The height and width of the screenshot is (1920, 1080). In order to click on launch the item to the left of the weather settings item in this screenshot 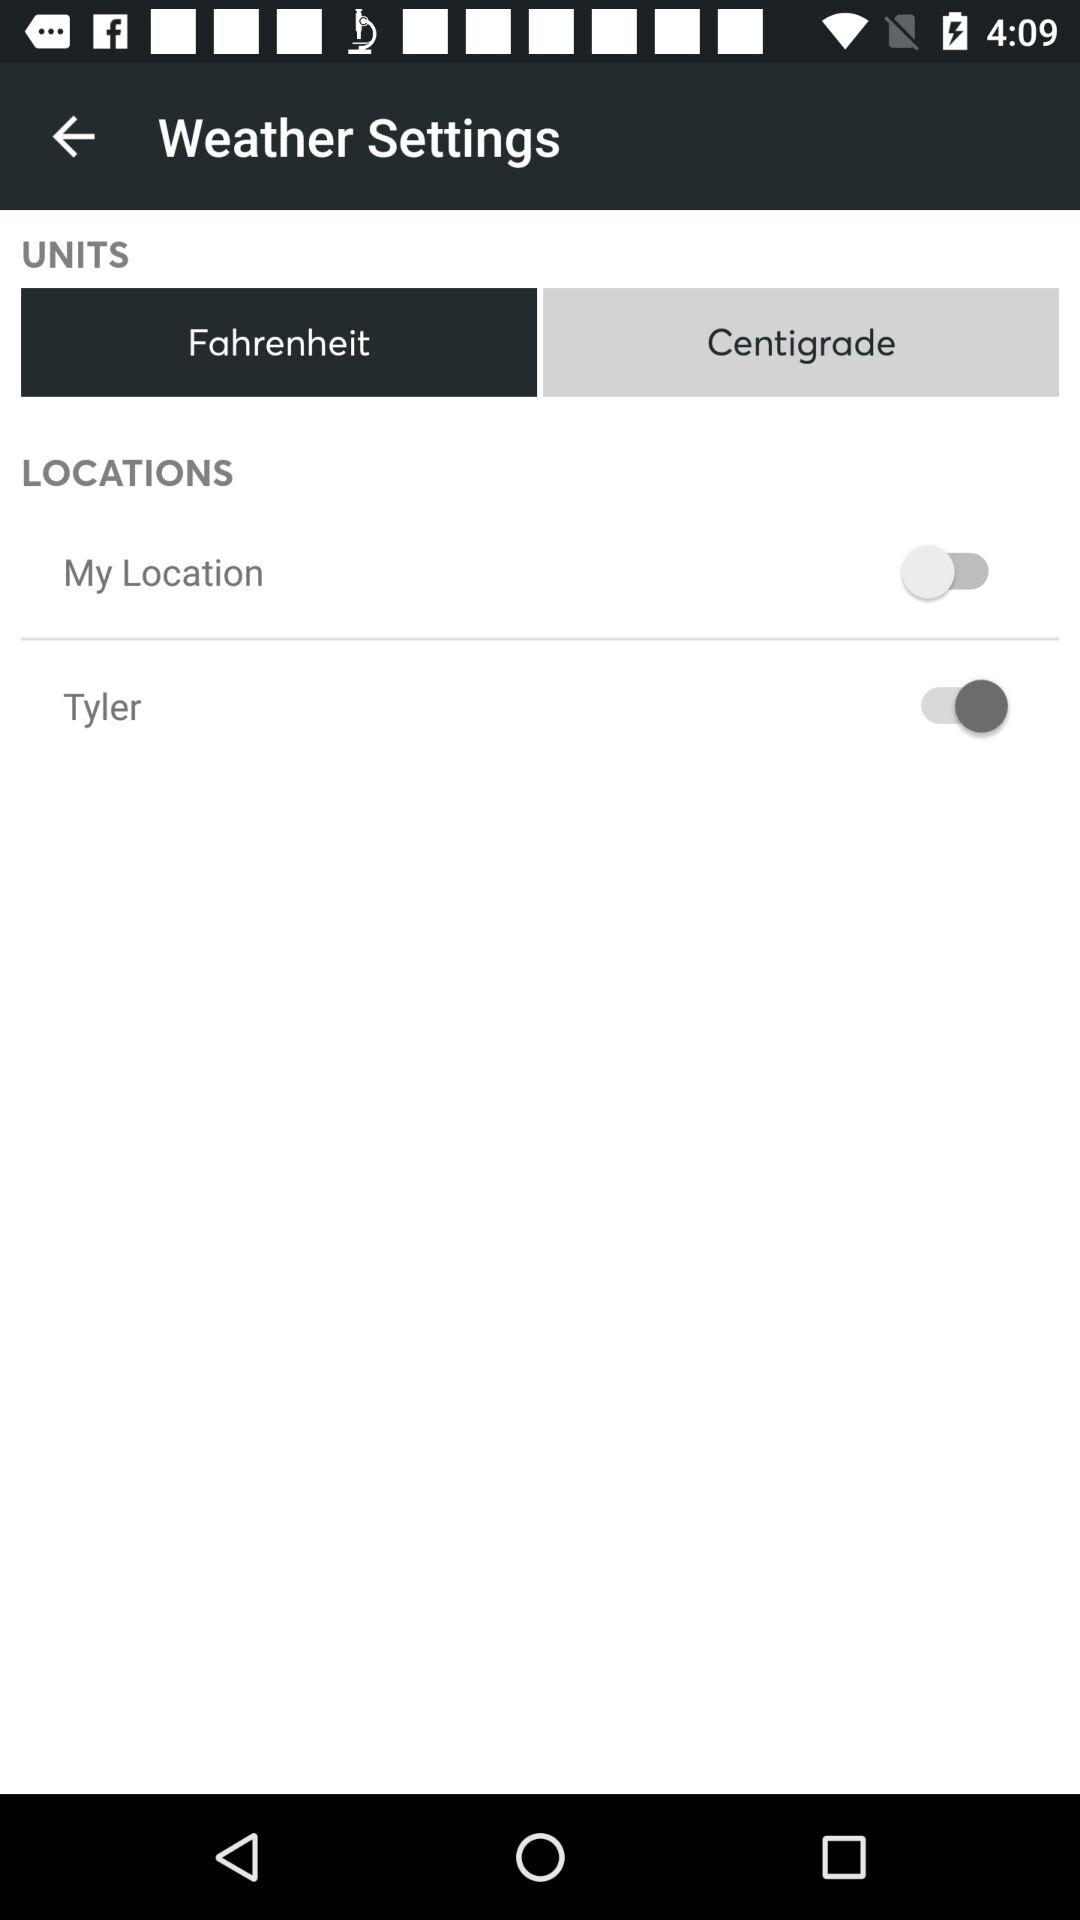, I will do `click(73, 136)`.